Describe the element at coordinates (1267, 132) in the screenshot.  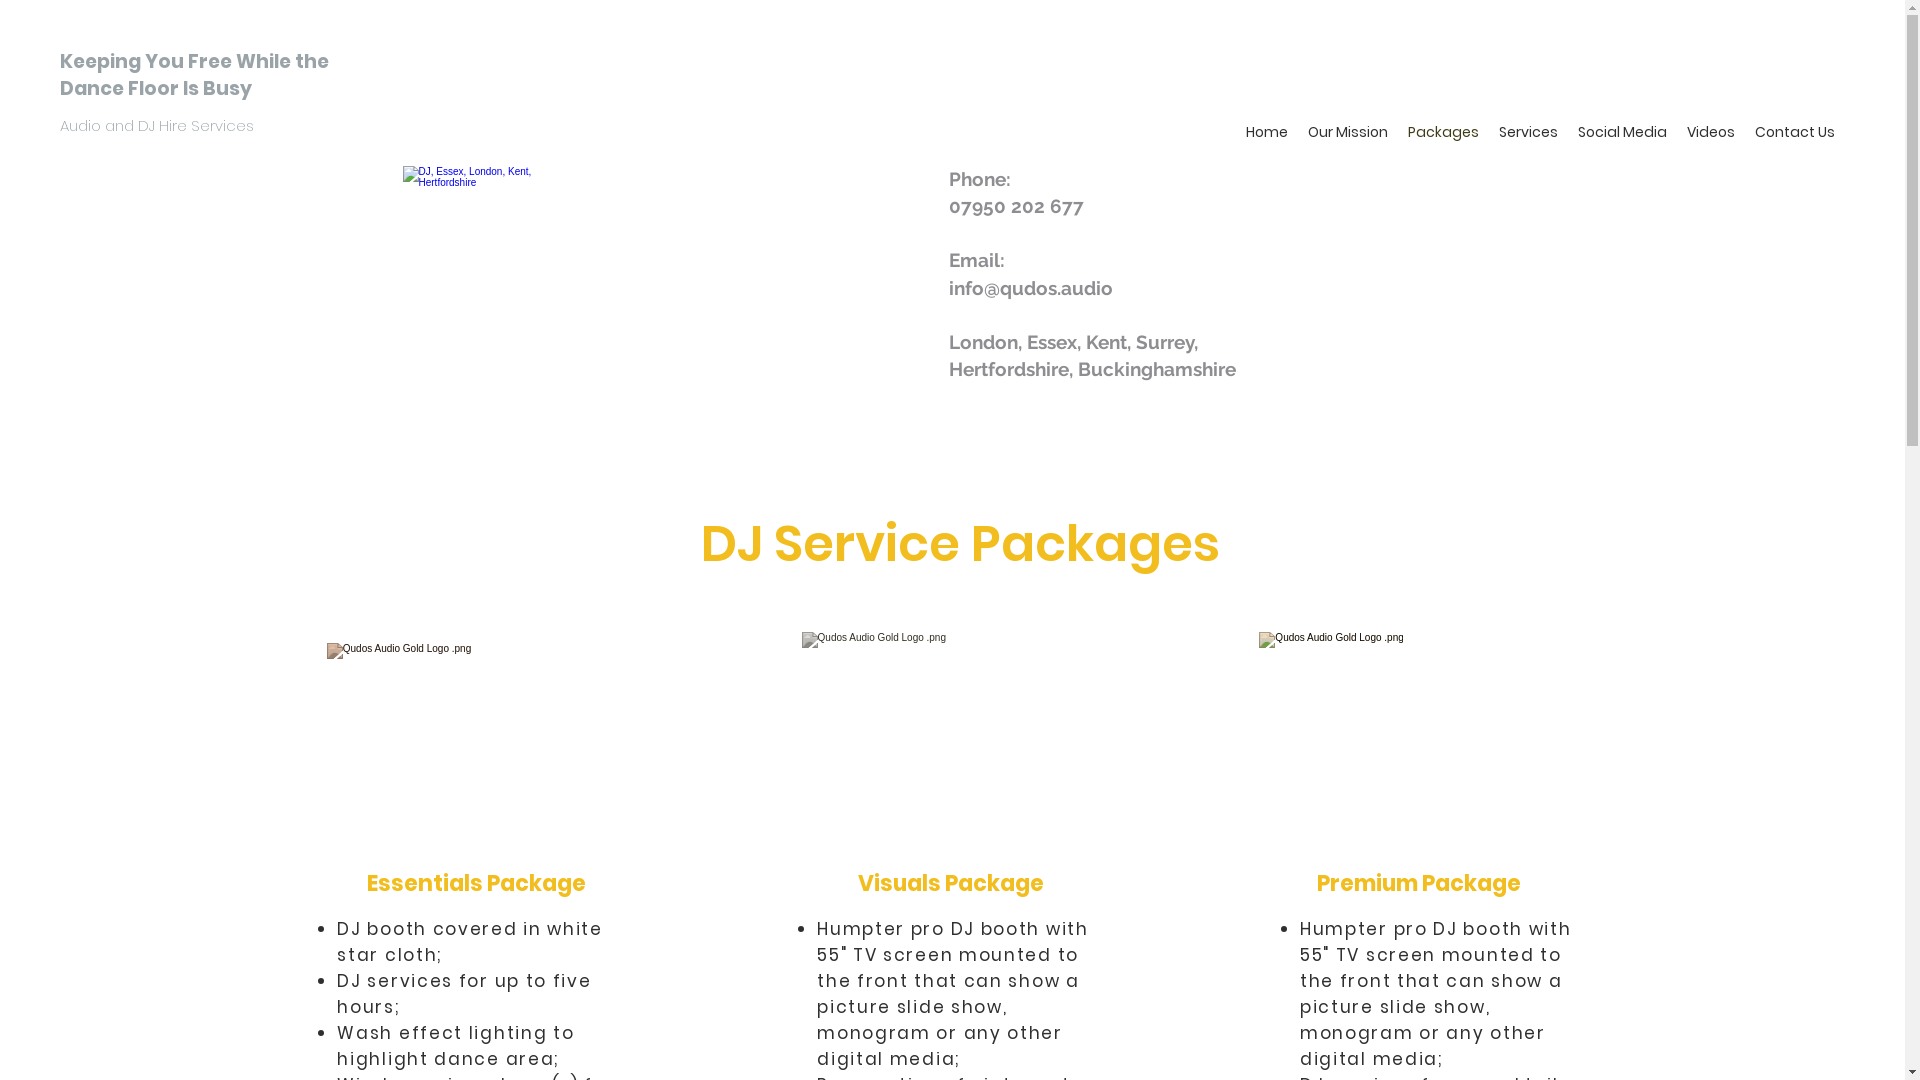
I see `Home` at that location.